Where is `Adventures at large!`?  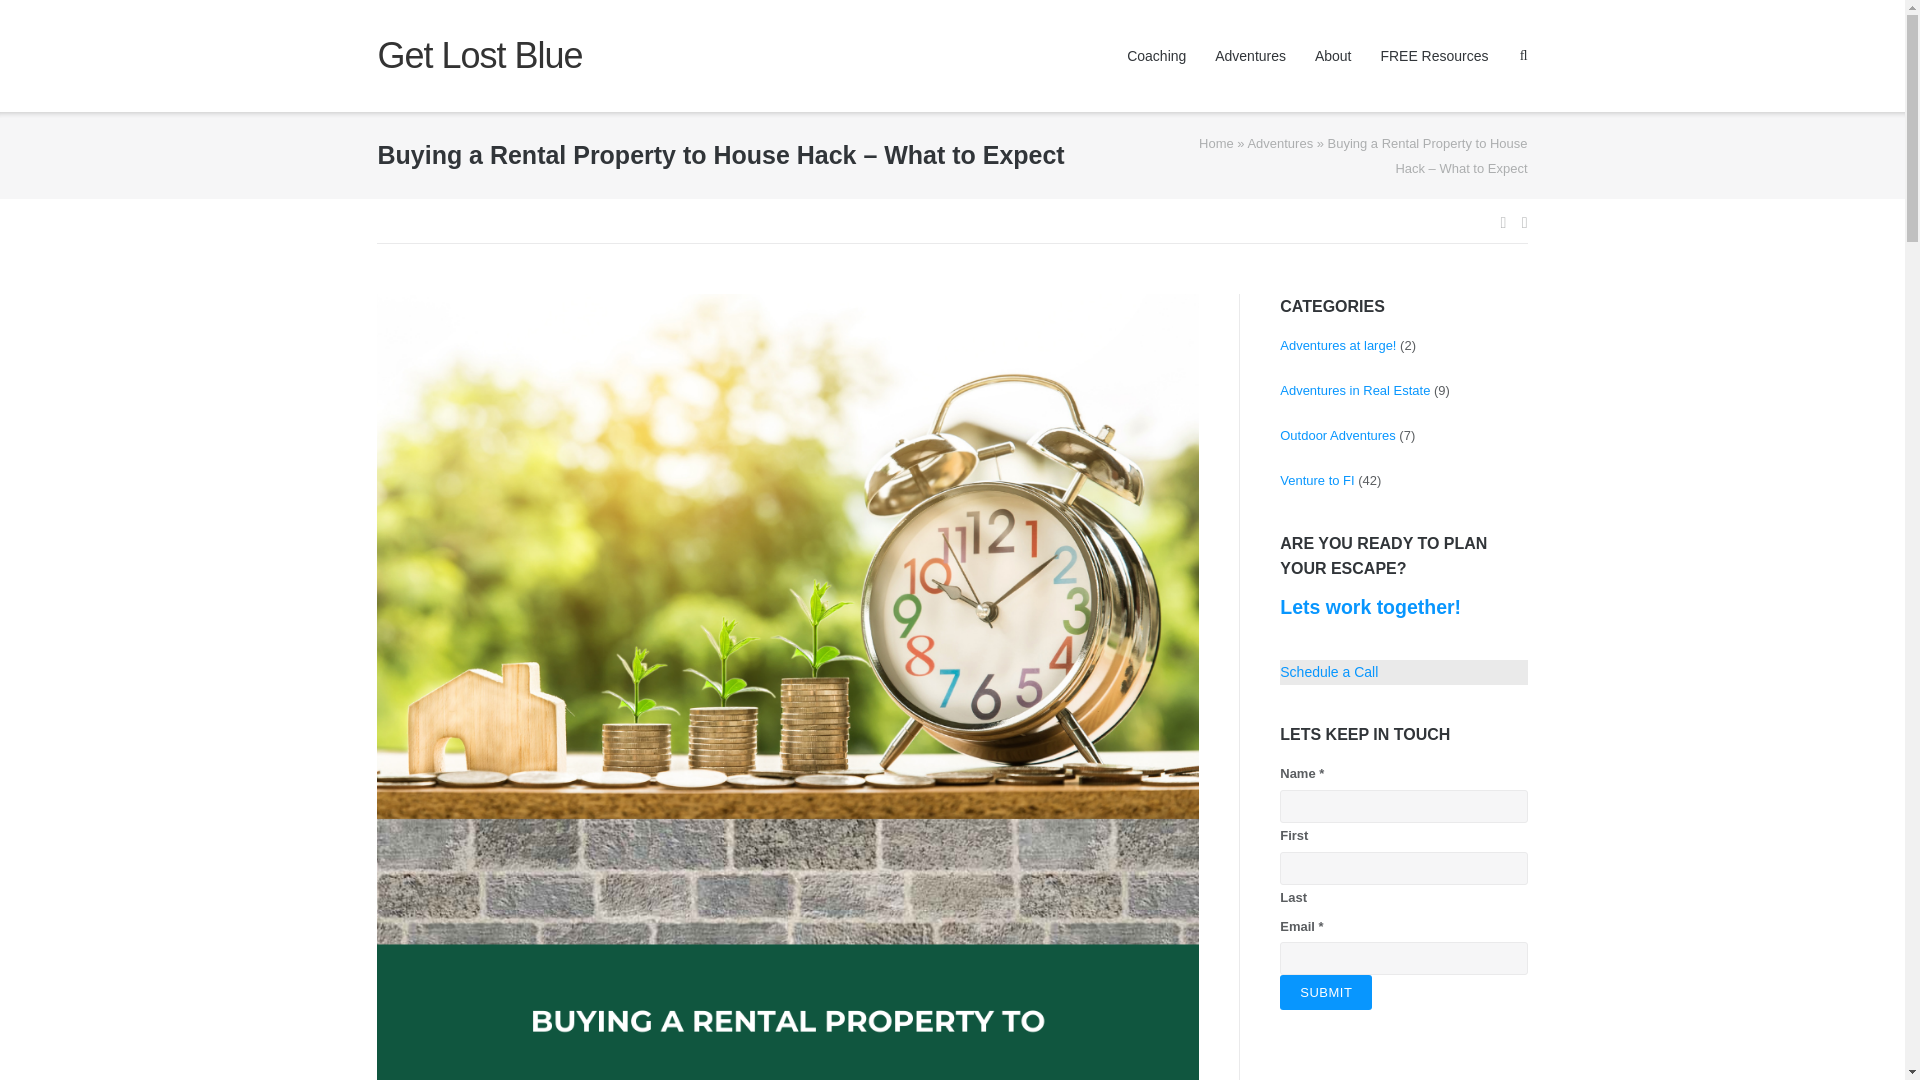 Adventures at large! is located at coordinates (1338, 346).